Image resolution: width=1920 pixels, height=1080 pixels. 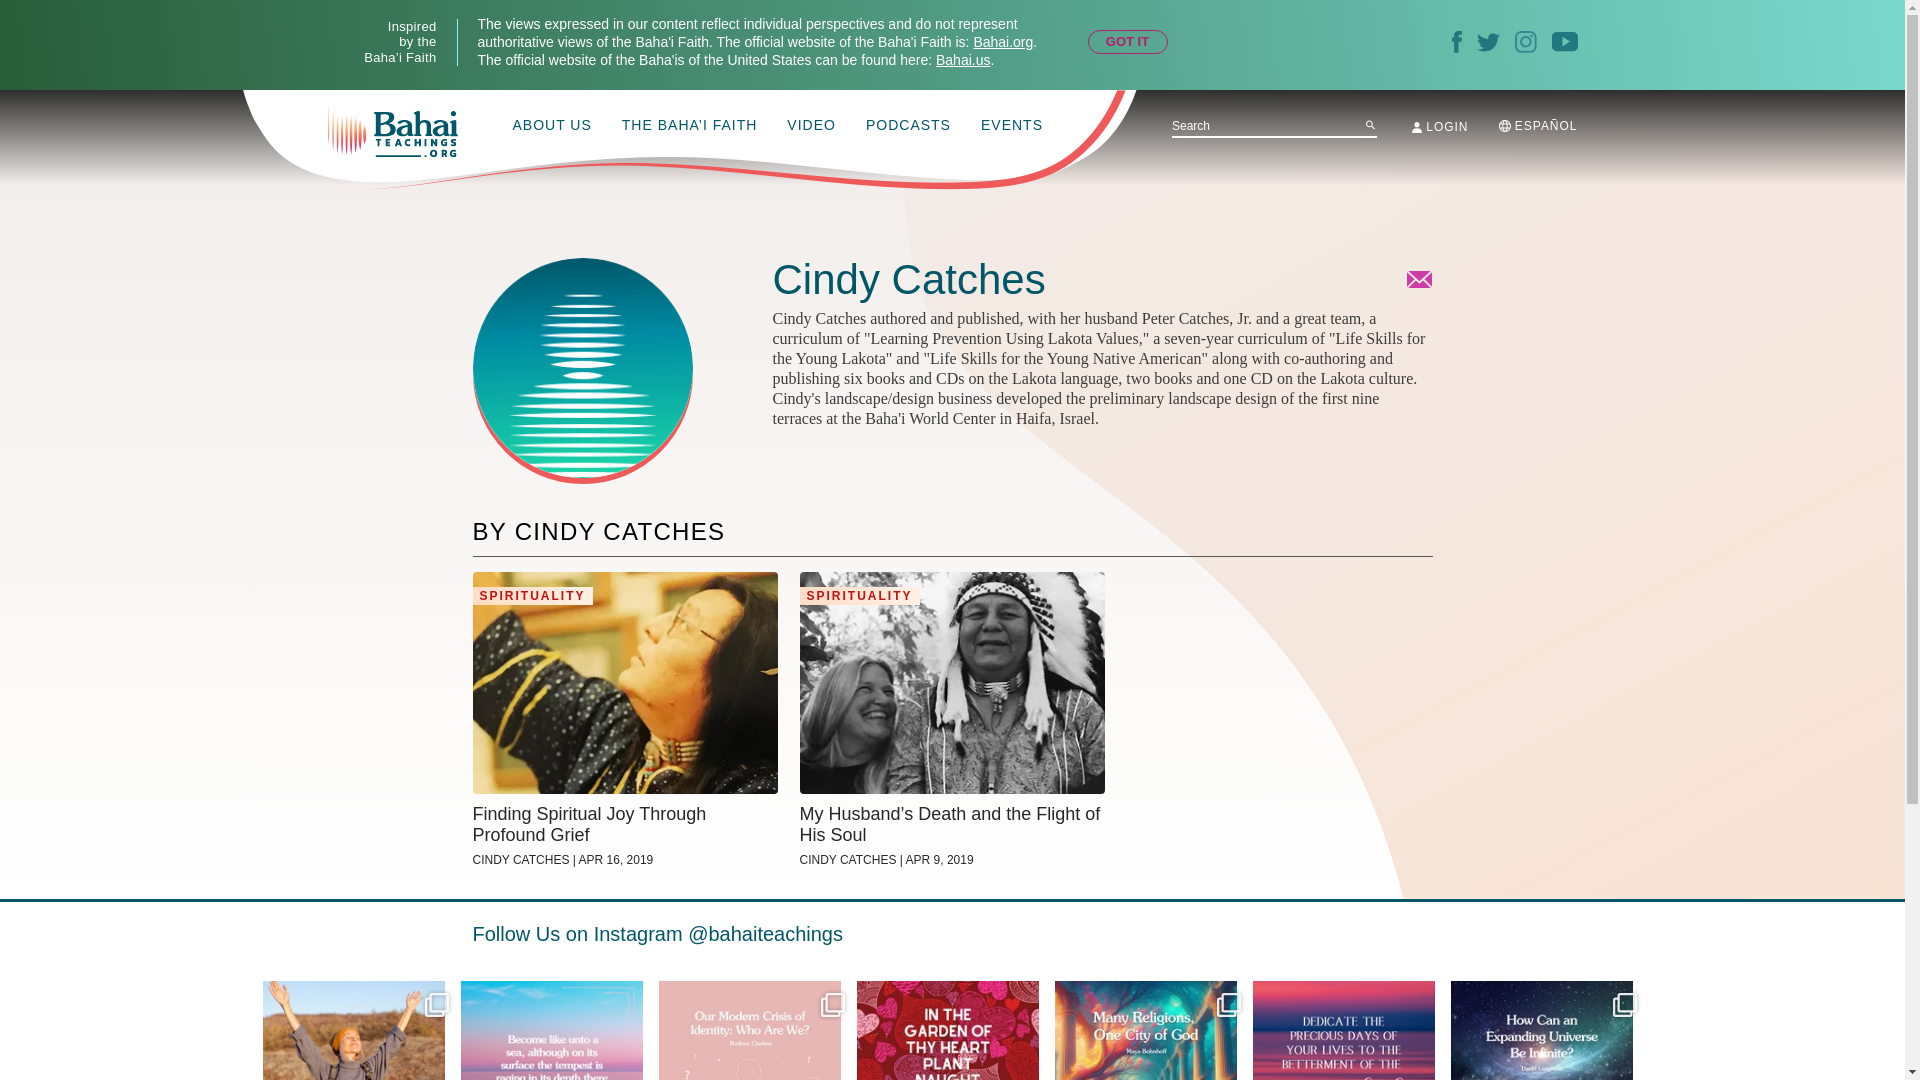 I want to click on EVENTS, so click(x=1012, y=126).